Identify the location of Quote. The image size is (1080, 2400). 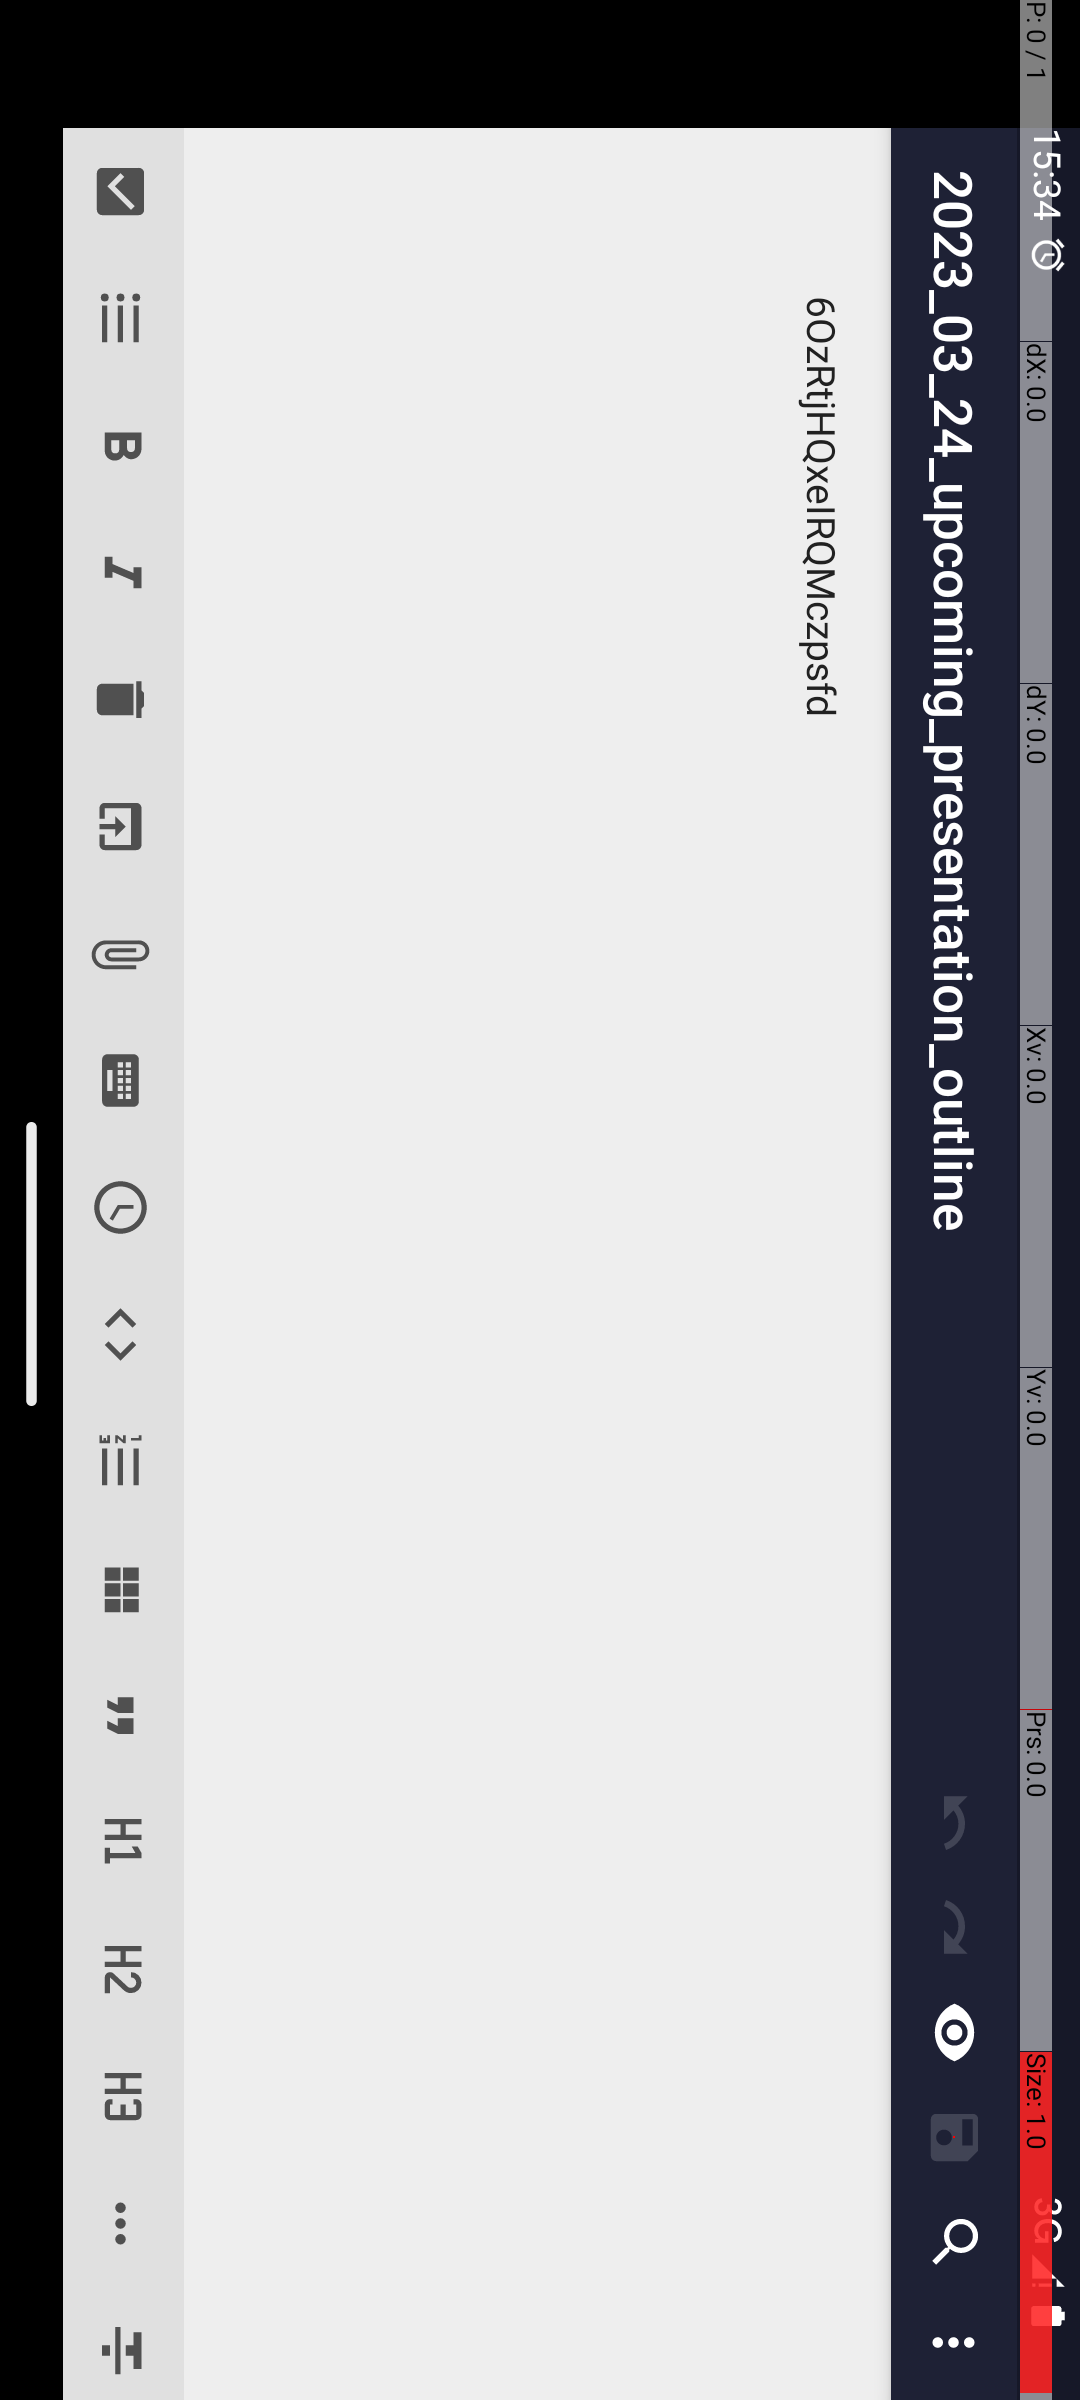
(1716, 960).